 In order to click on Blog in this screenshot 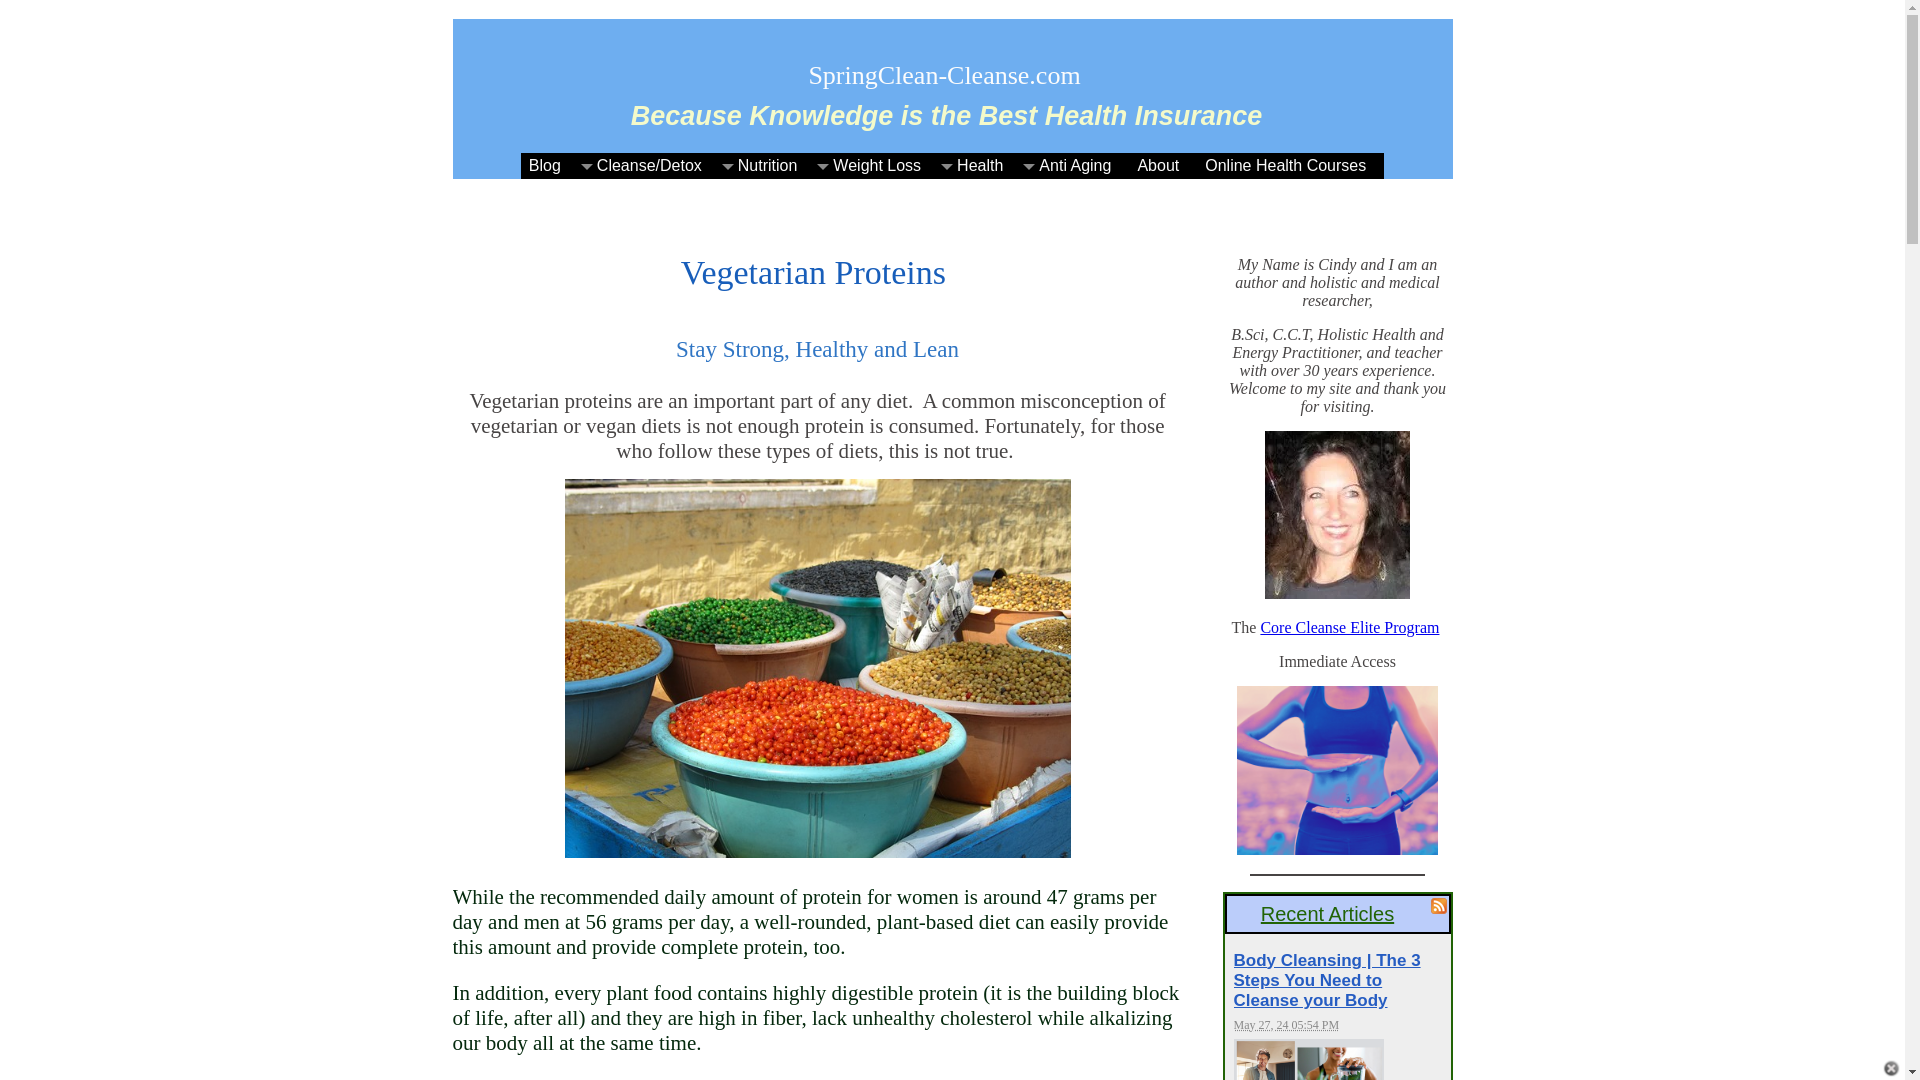, I will do `click(550, 166)`.